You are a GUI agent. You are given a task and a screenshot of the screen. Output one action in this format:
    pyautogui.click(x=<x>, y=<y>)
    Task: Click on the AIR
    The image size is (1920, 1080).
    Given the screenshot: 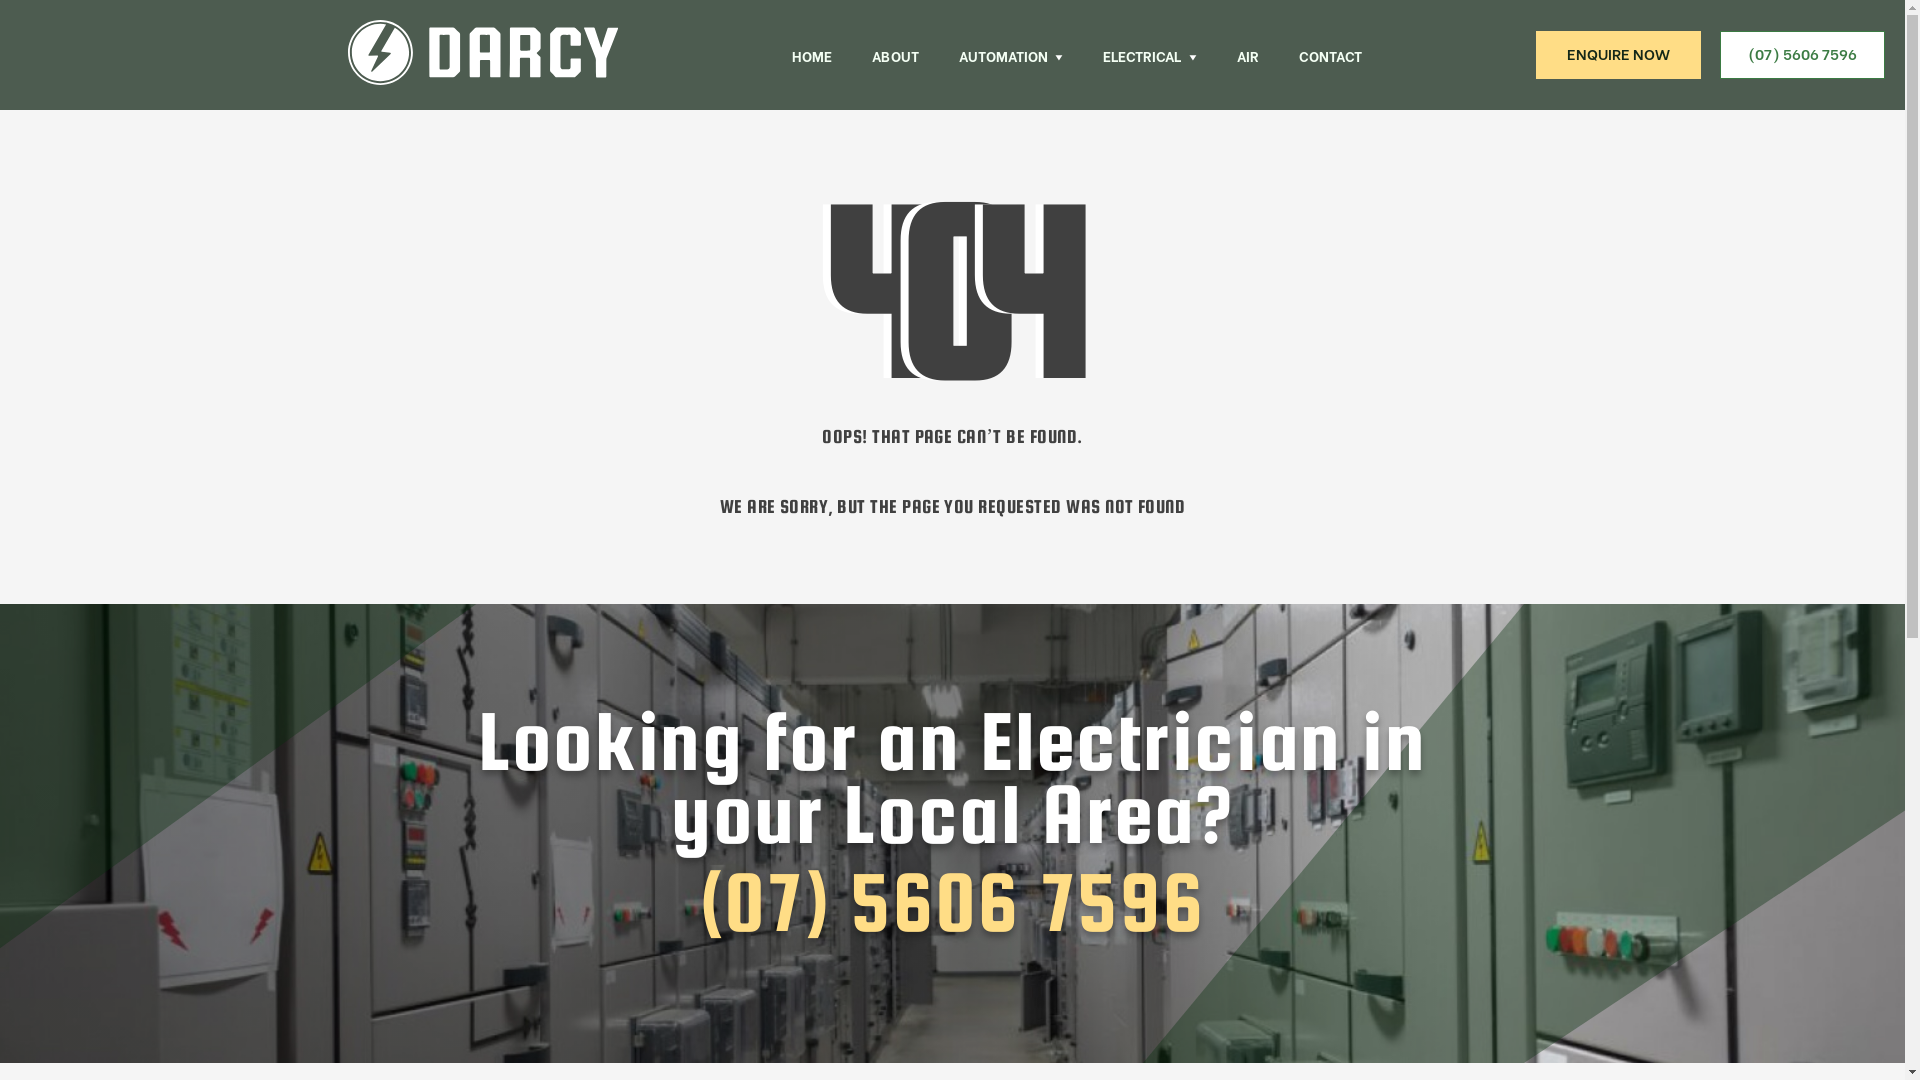 What is the action you would take?
    pyautogui.click(x=1248, y=56)
    